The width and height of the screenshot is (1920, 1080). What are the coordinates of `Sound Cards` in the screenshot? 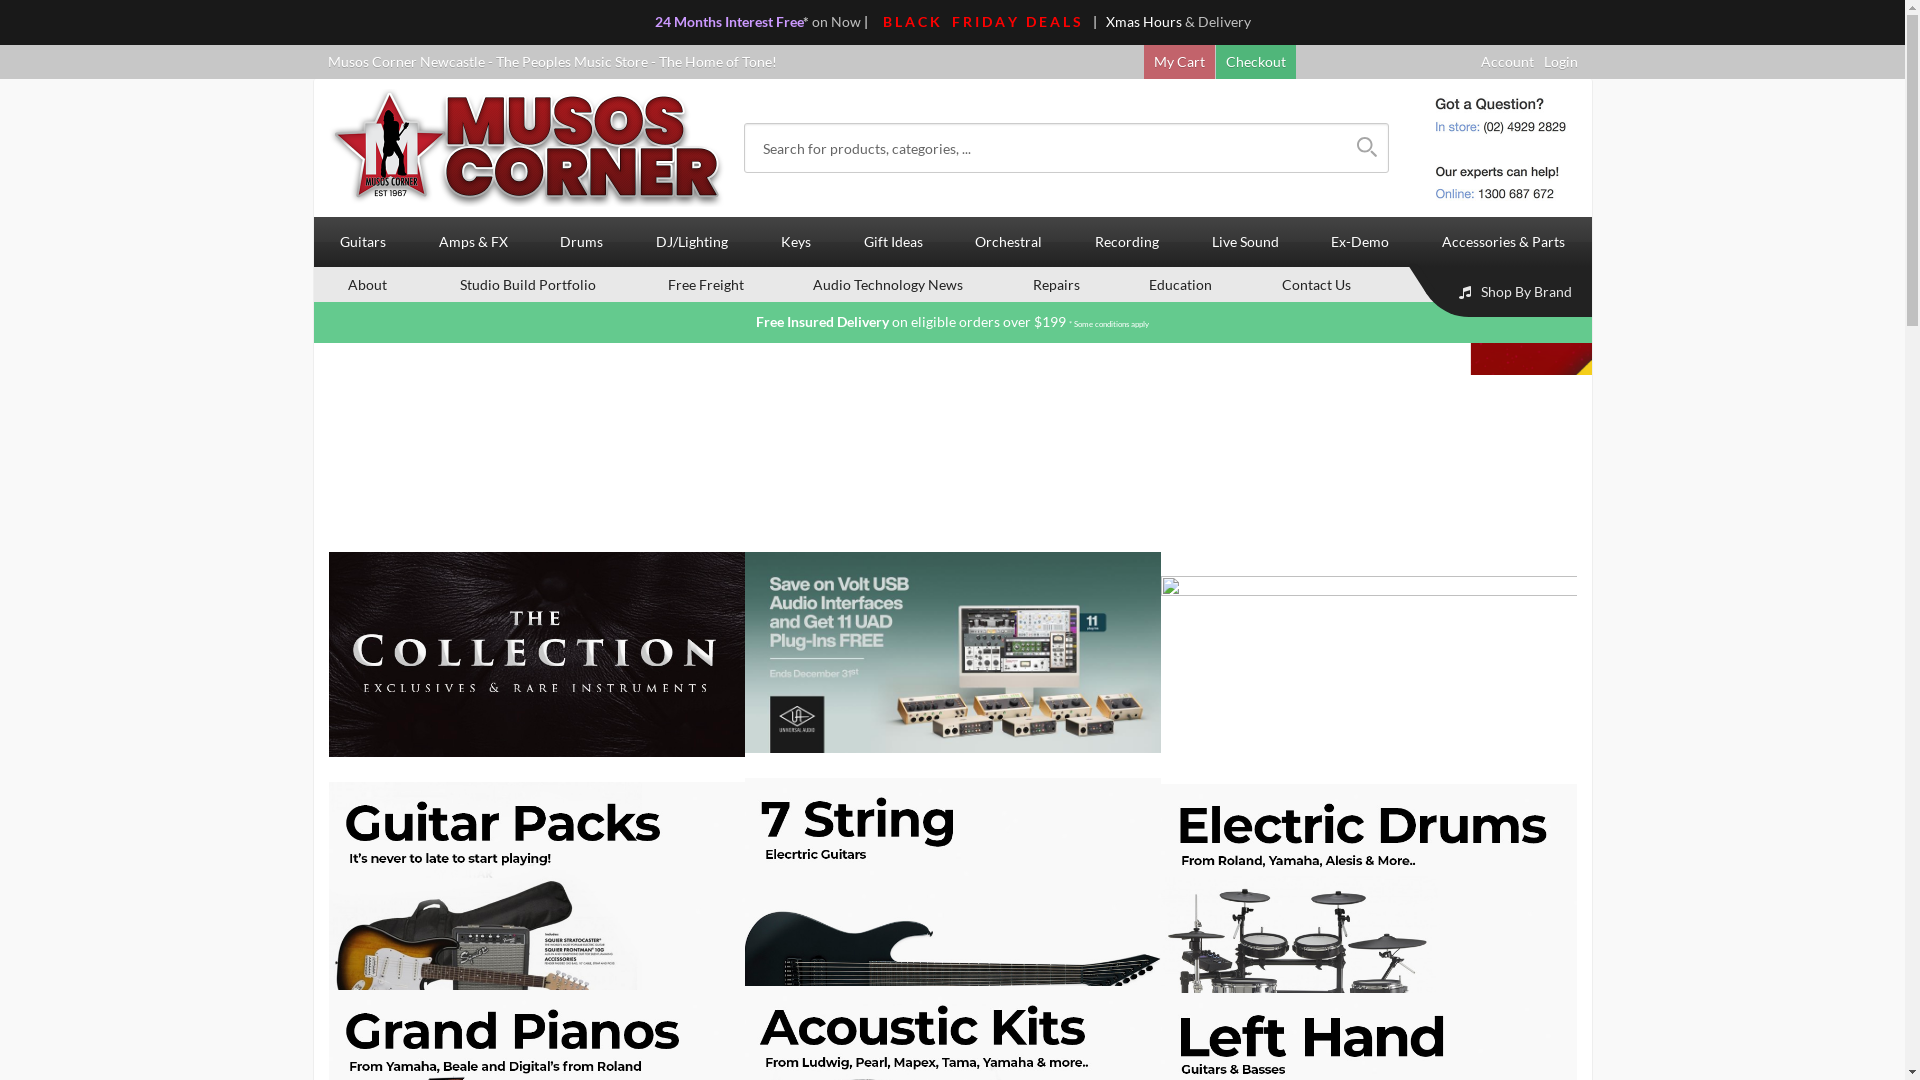 It's located at (62, 1066).